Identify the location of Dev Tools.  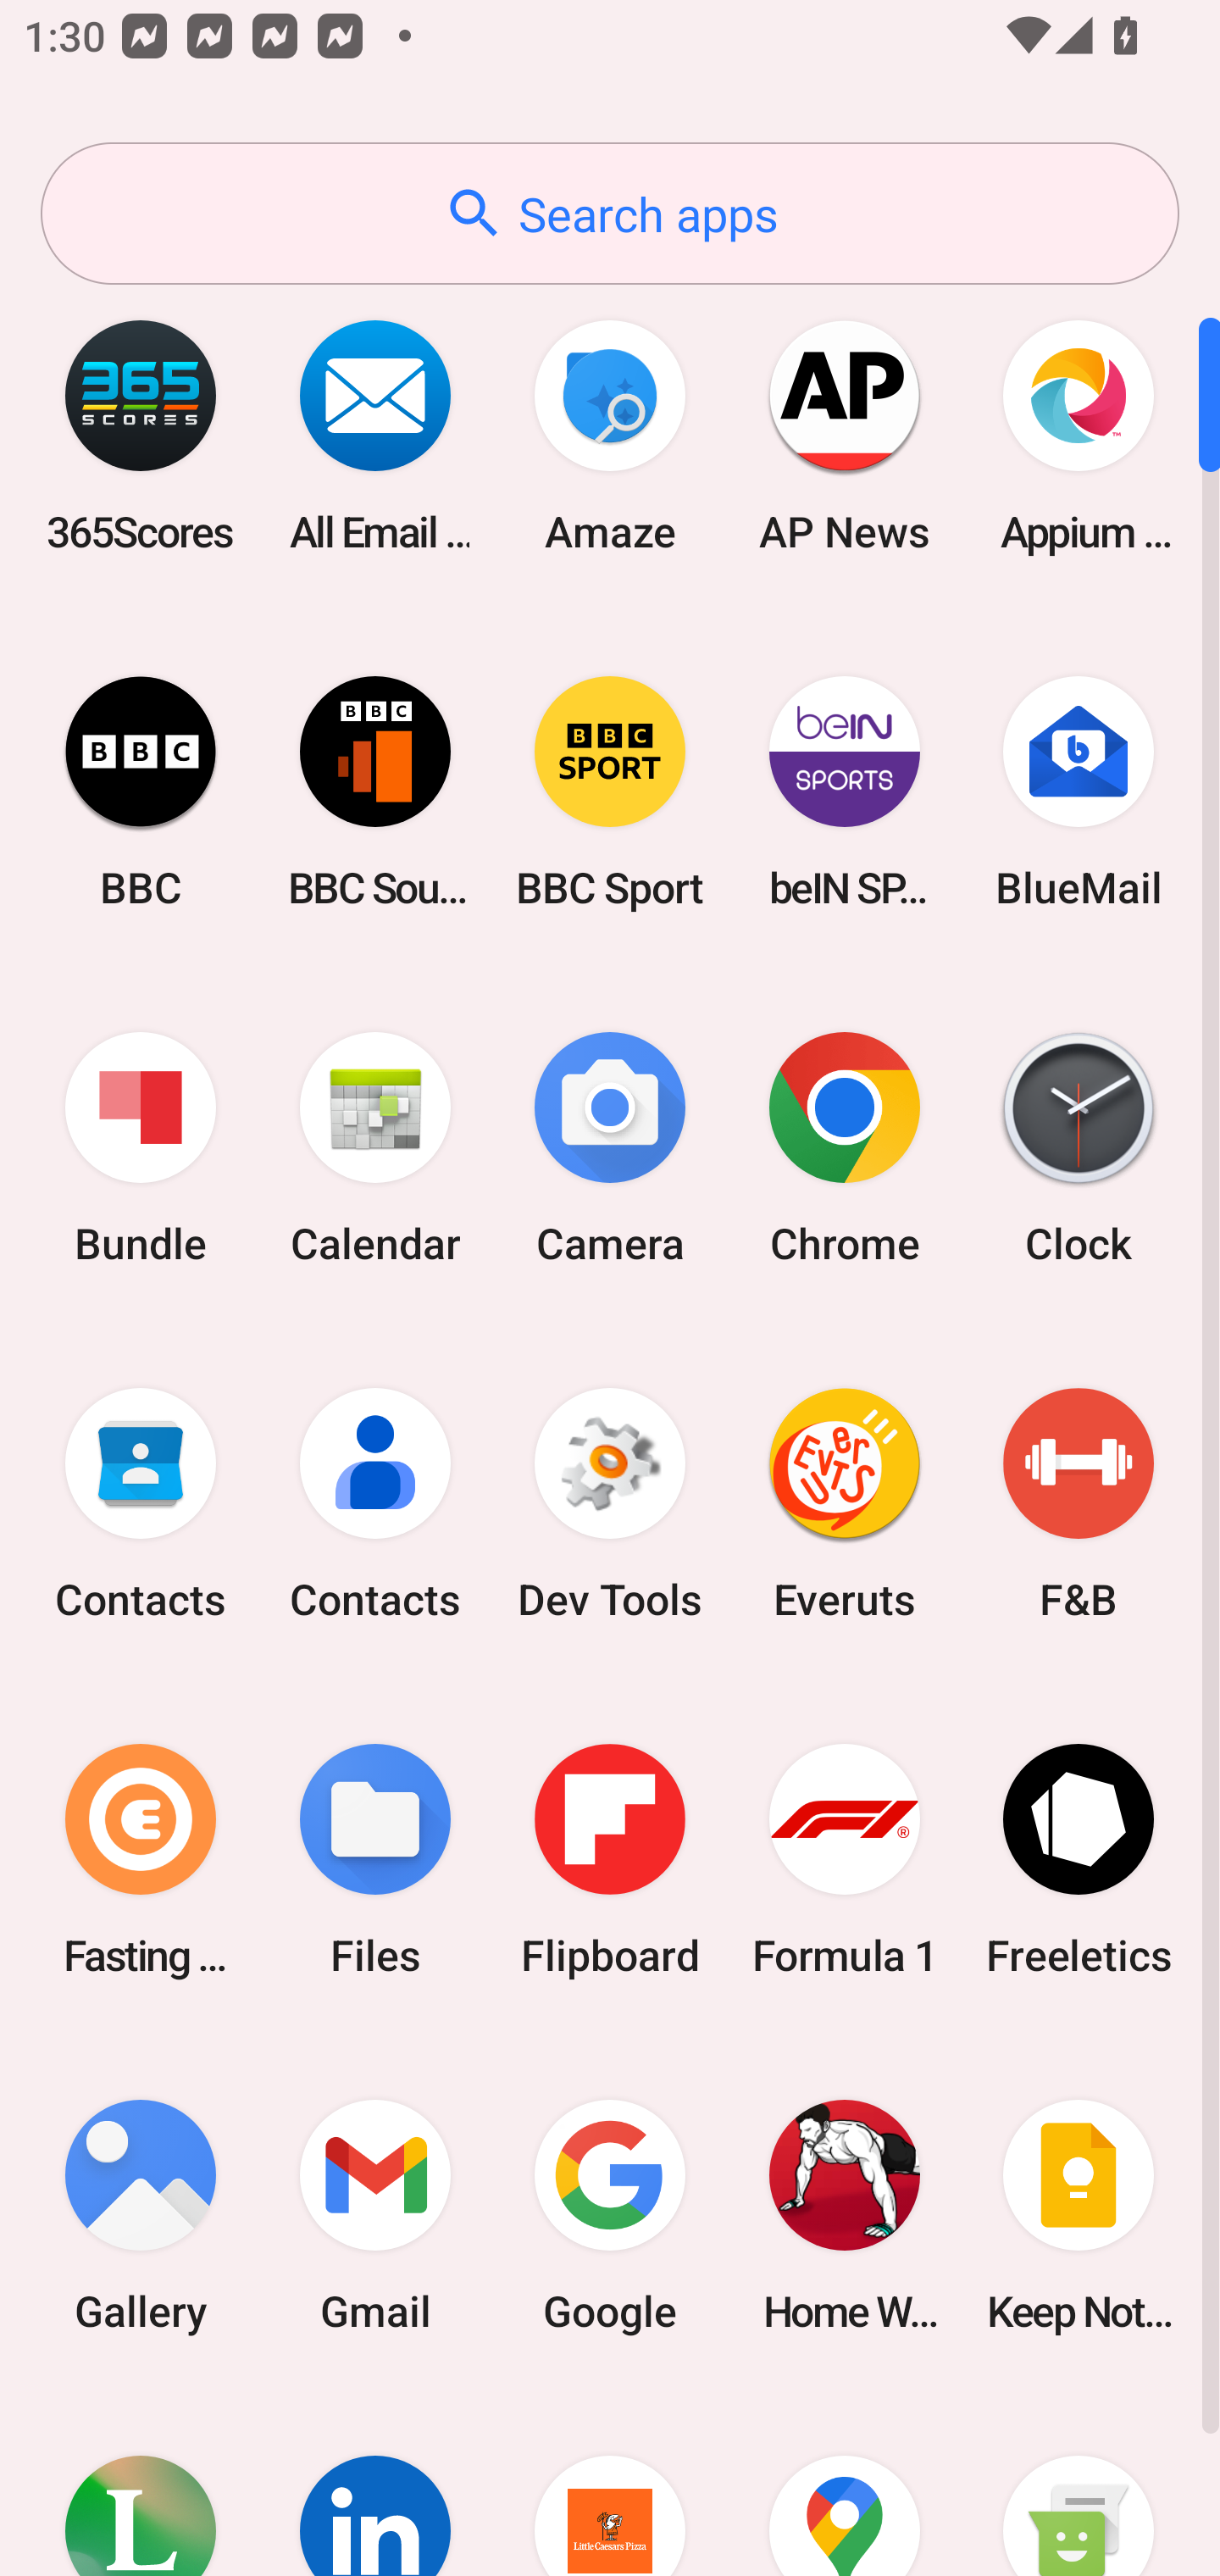
(610, 1504).